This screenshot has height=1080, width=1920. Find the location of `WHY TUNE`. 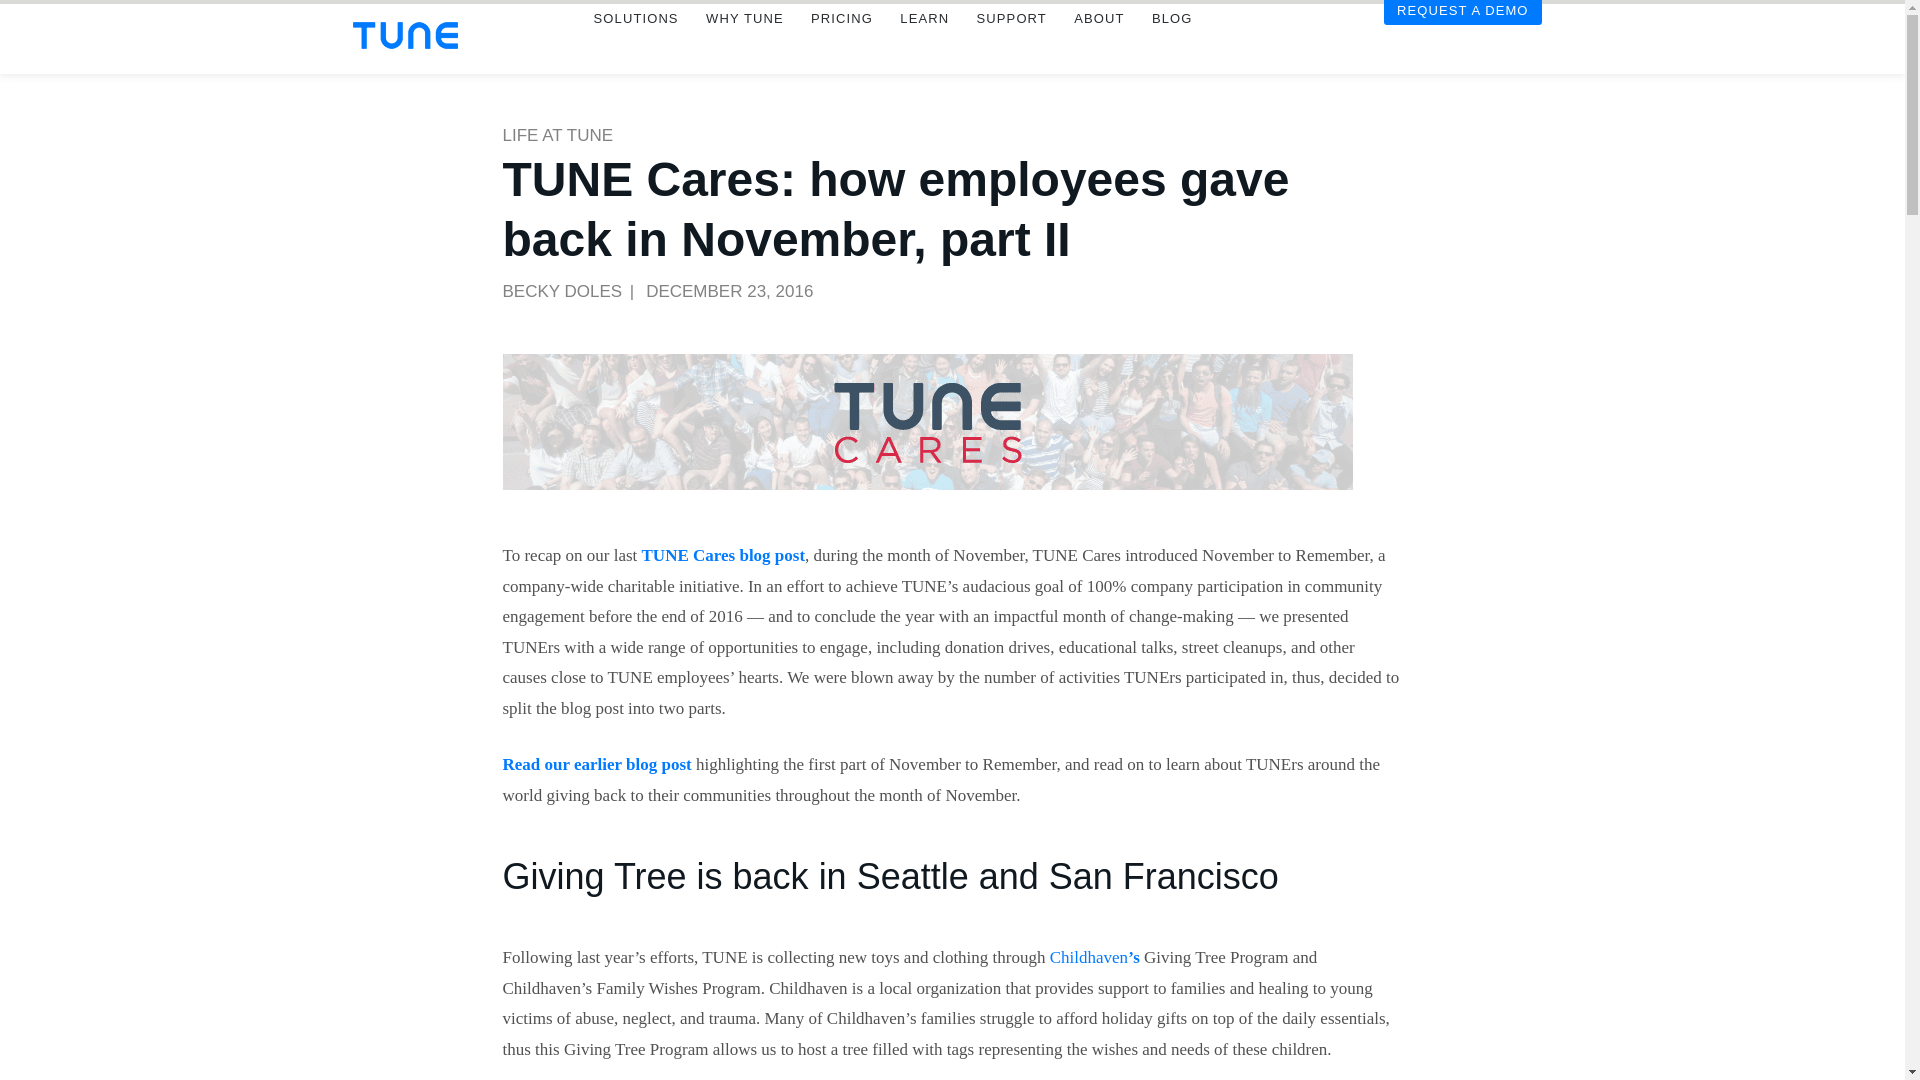

WHY TUNE is located at coordinates (744, 46).